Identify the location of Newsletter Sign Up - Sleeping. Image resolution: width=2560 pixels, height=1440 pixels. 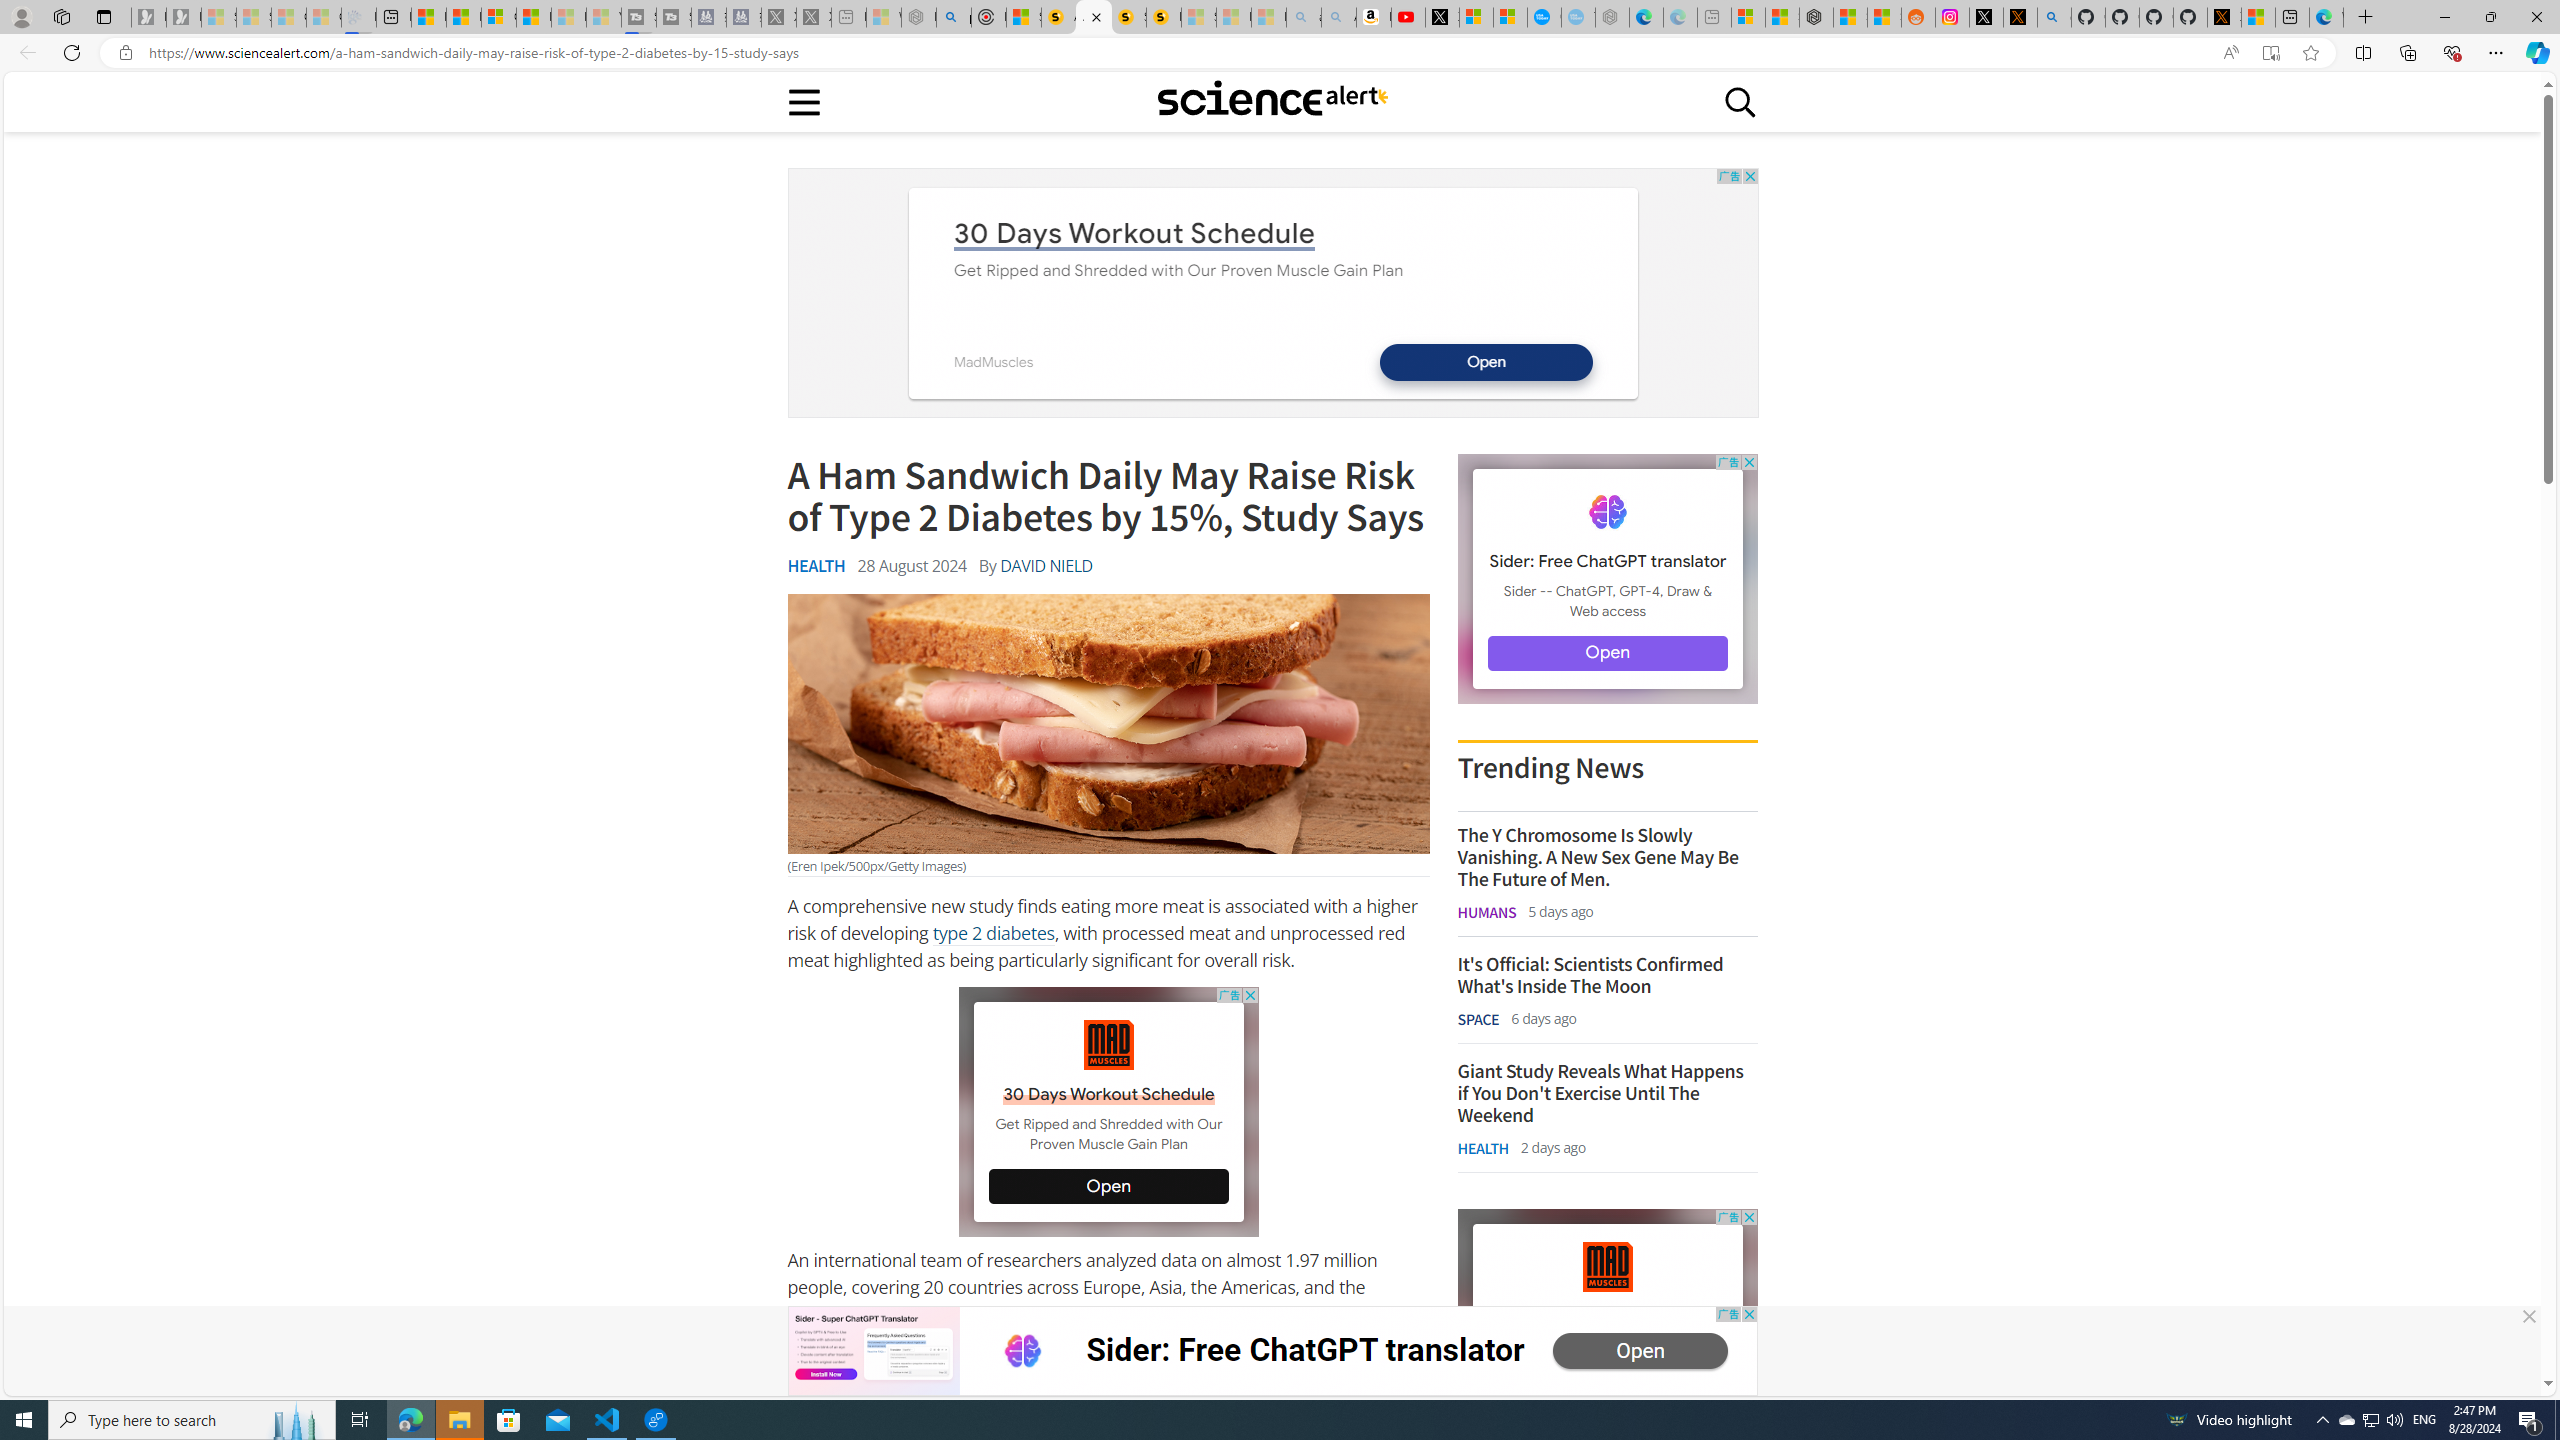
(184, 17).